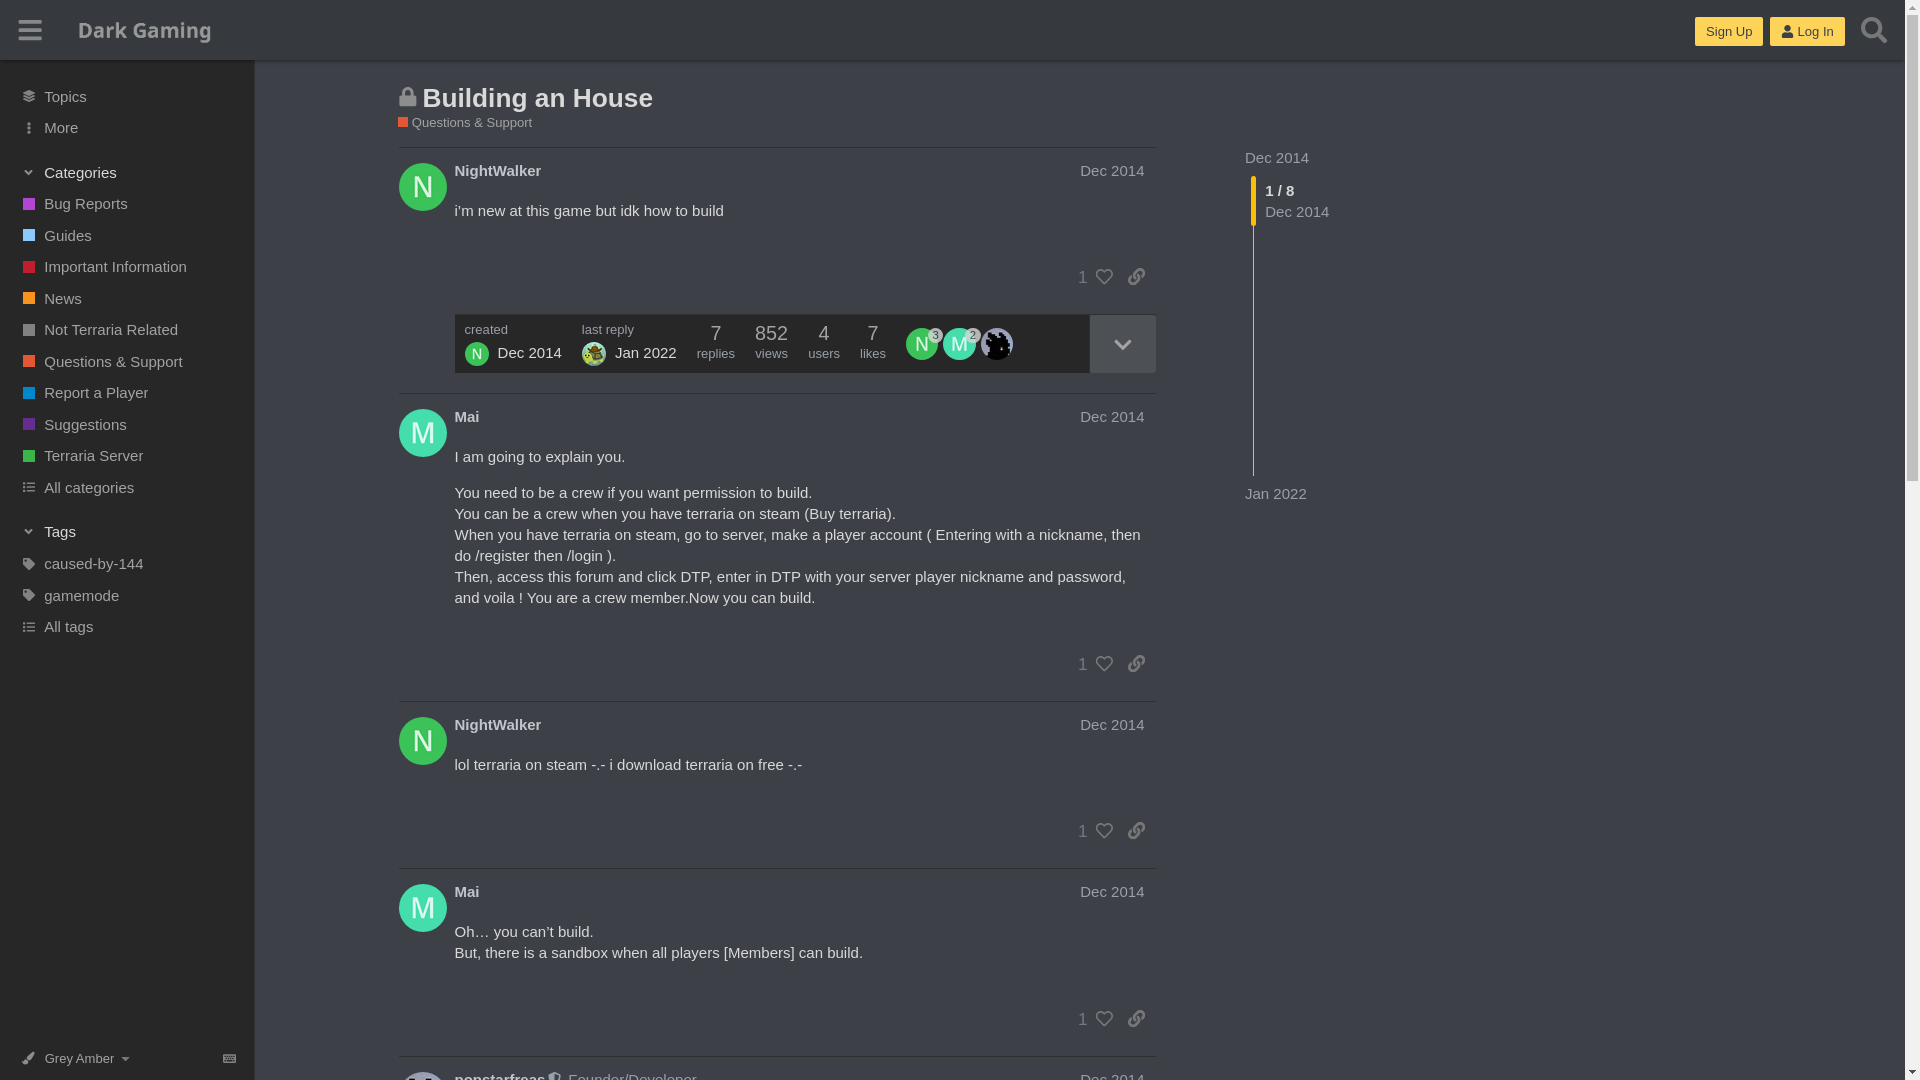  What do you see at coordinates (1276, 493) in the screenshot?
I see `Jan 2022` at bounding box center [1276, 493].